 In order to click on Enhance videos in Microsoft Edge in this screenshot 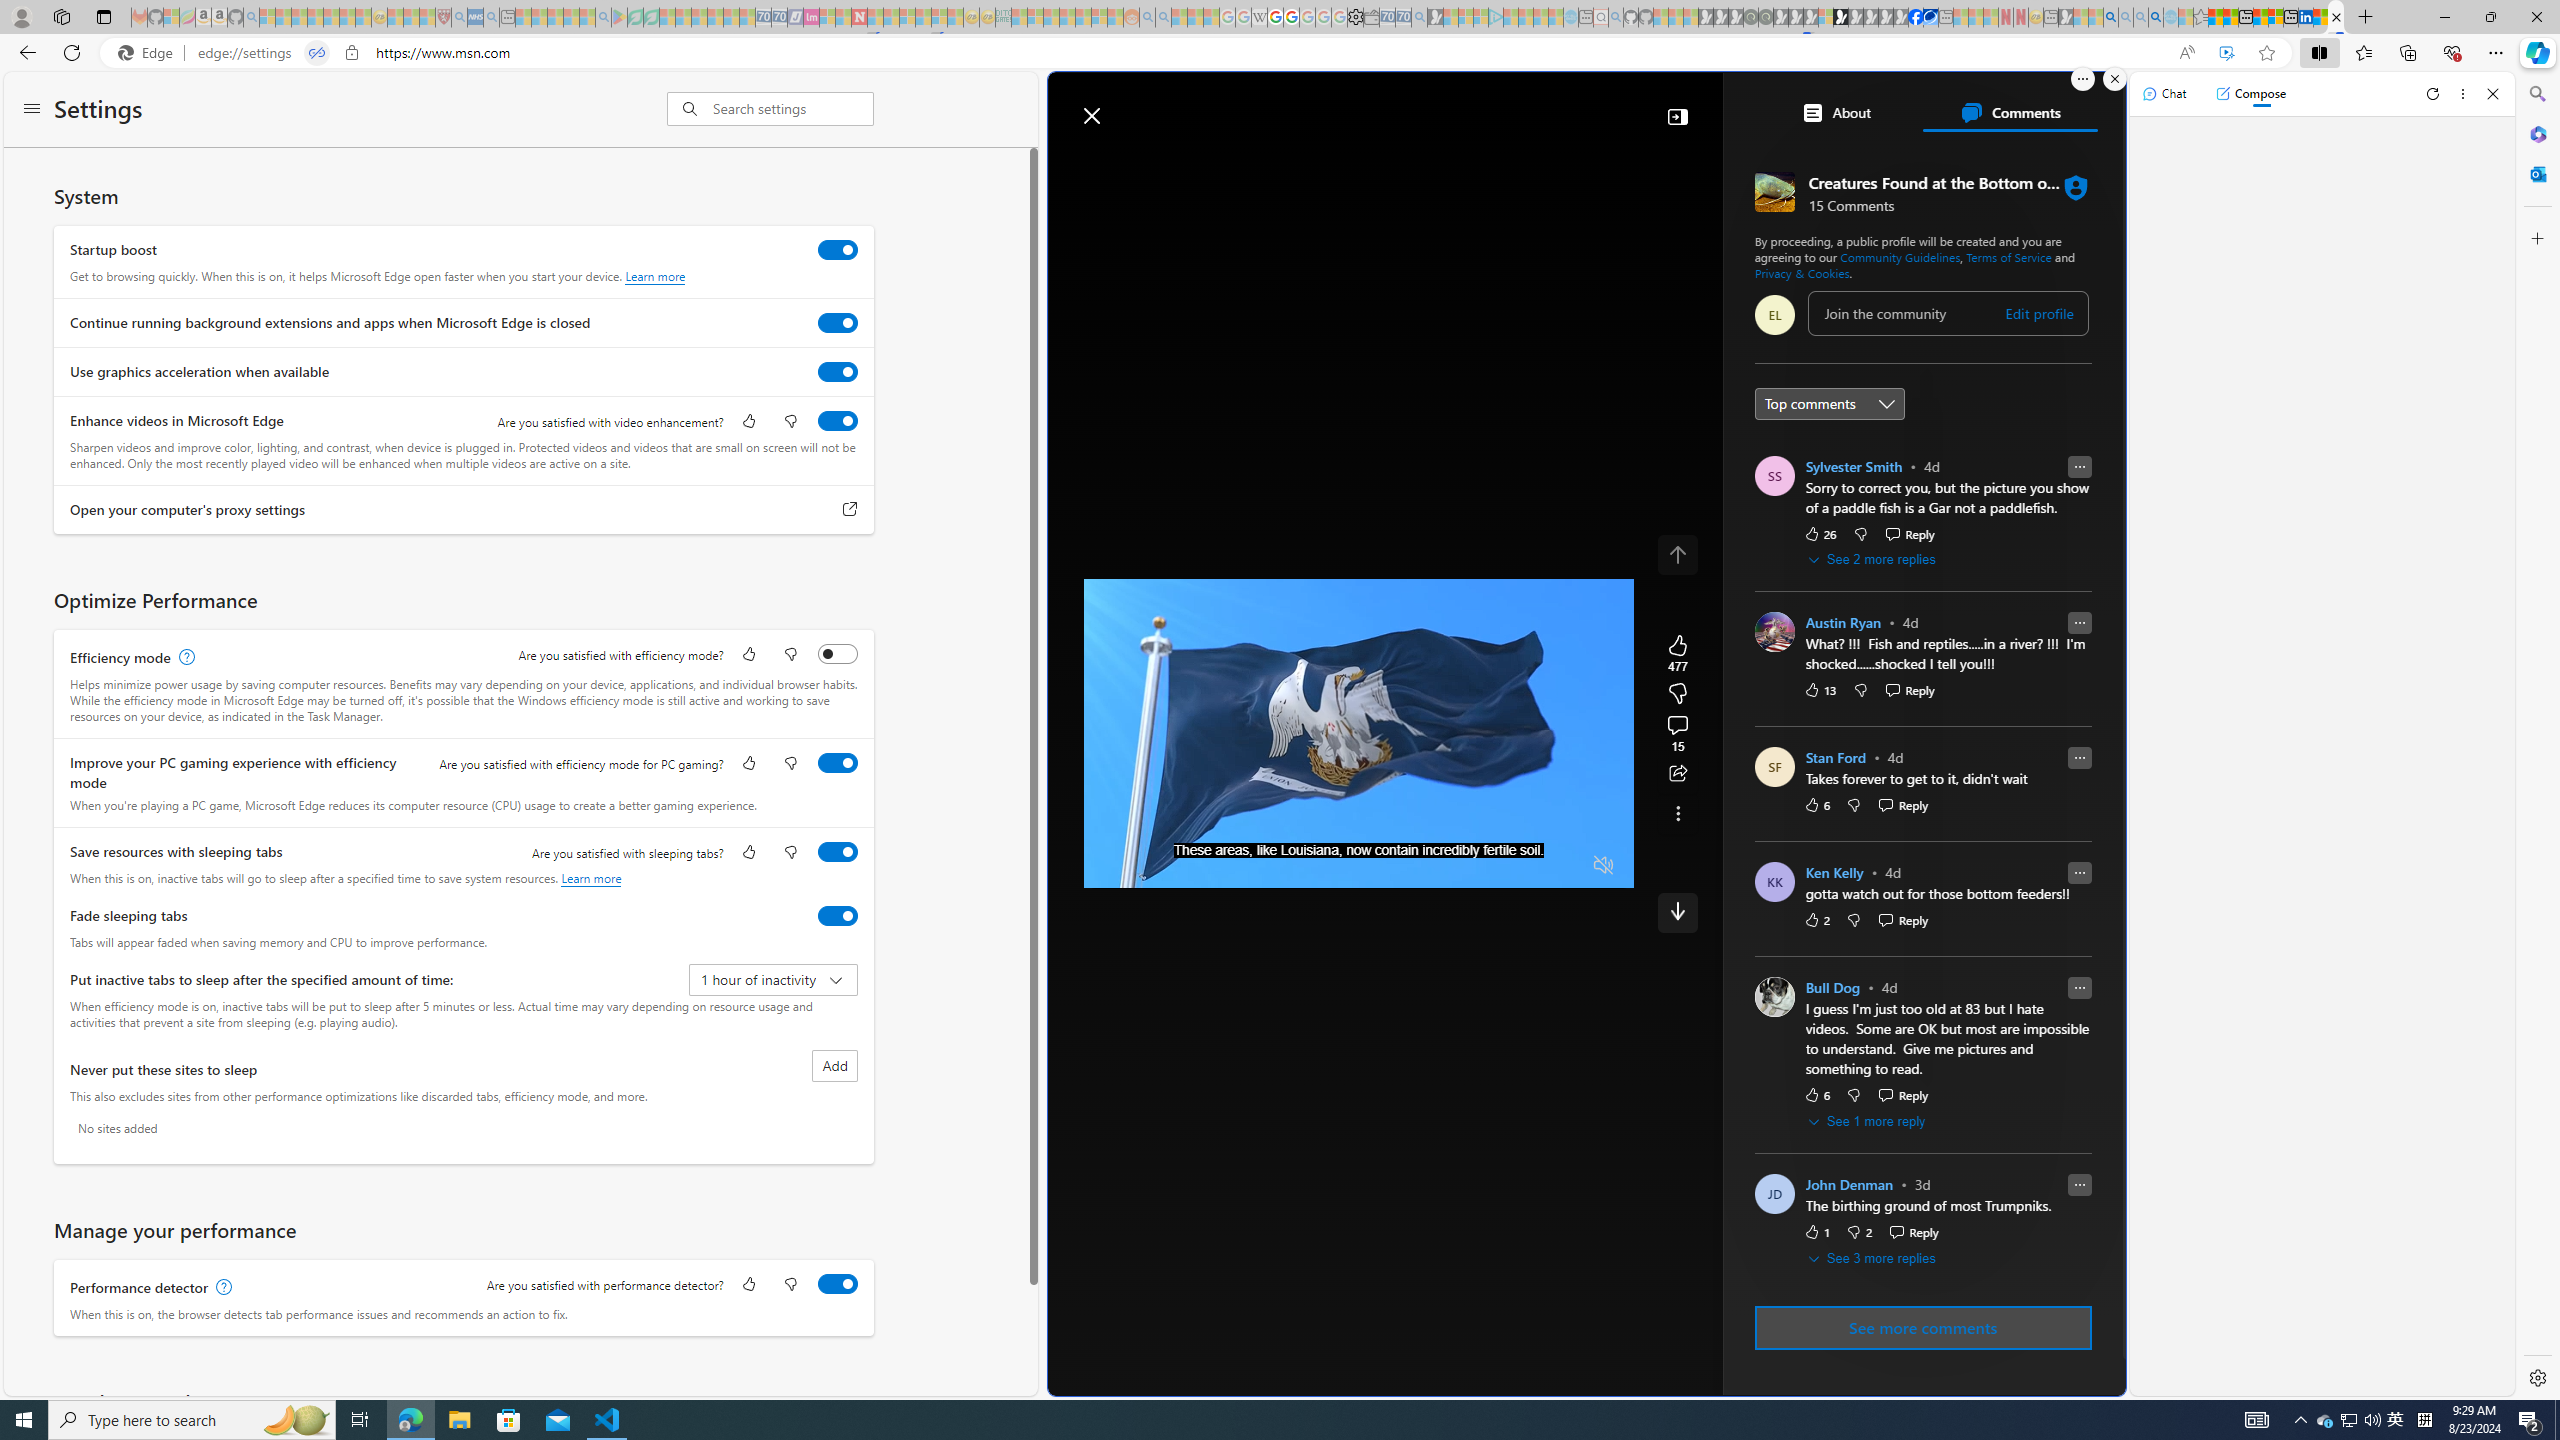, I will do `click(838, 420)`.